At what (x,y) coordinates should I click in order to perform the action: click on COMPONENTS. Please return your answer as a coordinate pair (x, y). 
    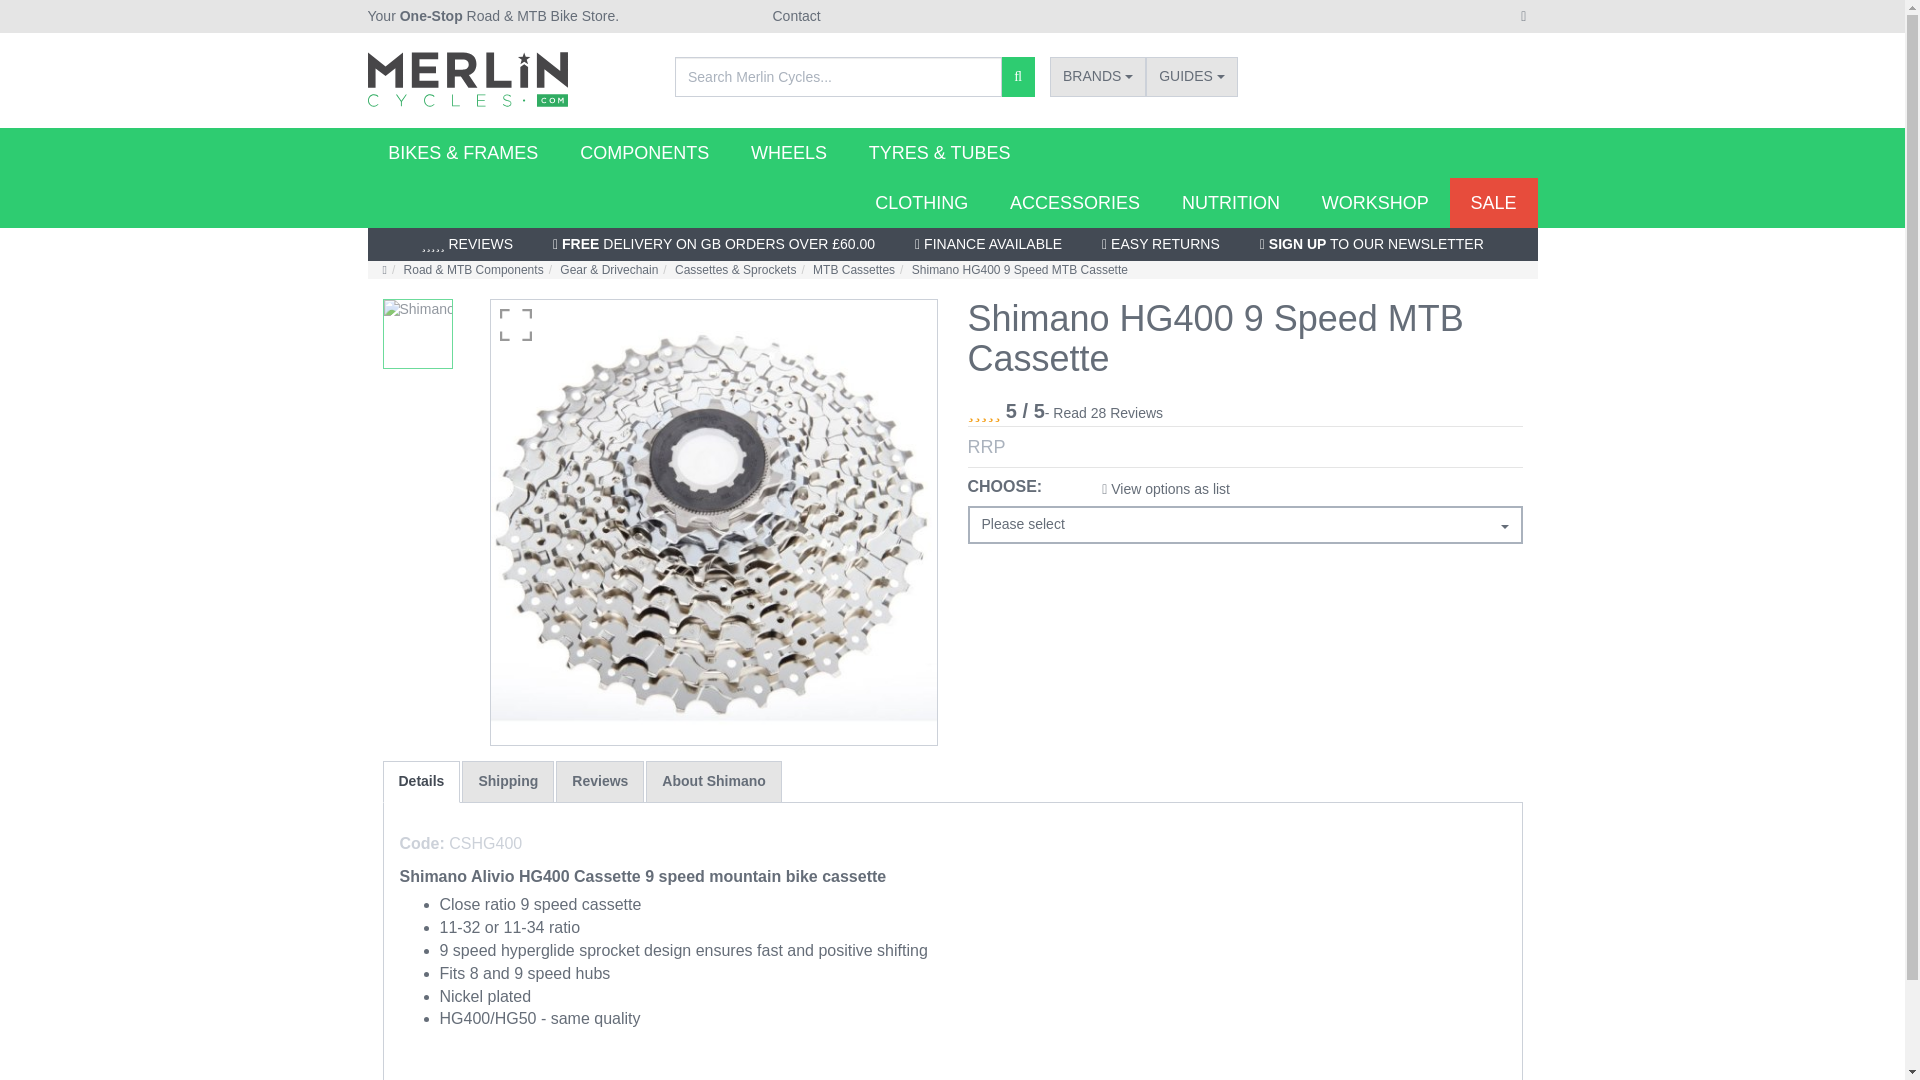
    Looking at the image, I should click on (644, 153).